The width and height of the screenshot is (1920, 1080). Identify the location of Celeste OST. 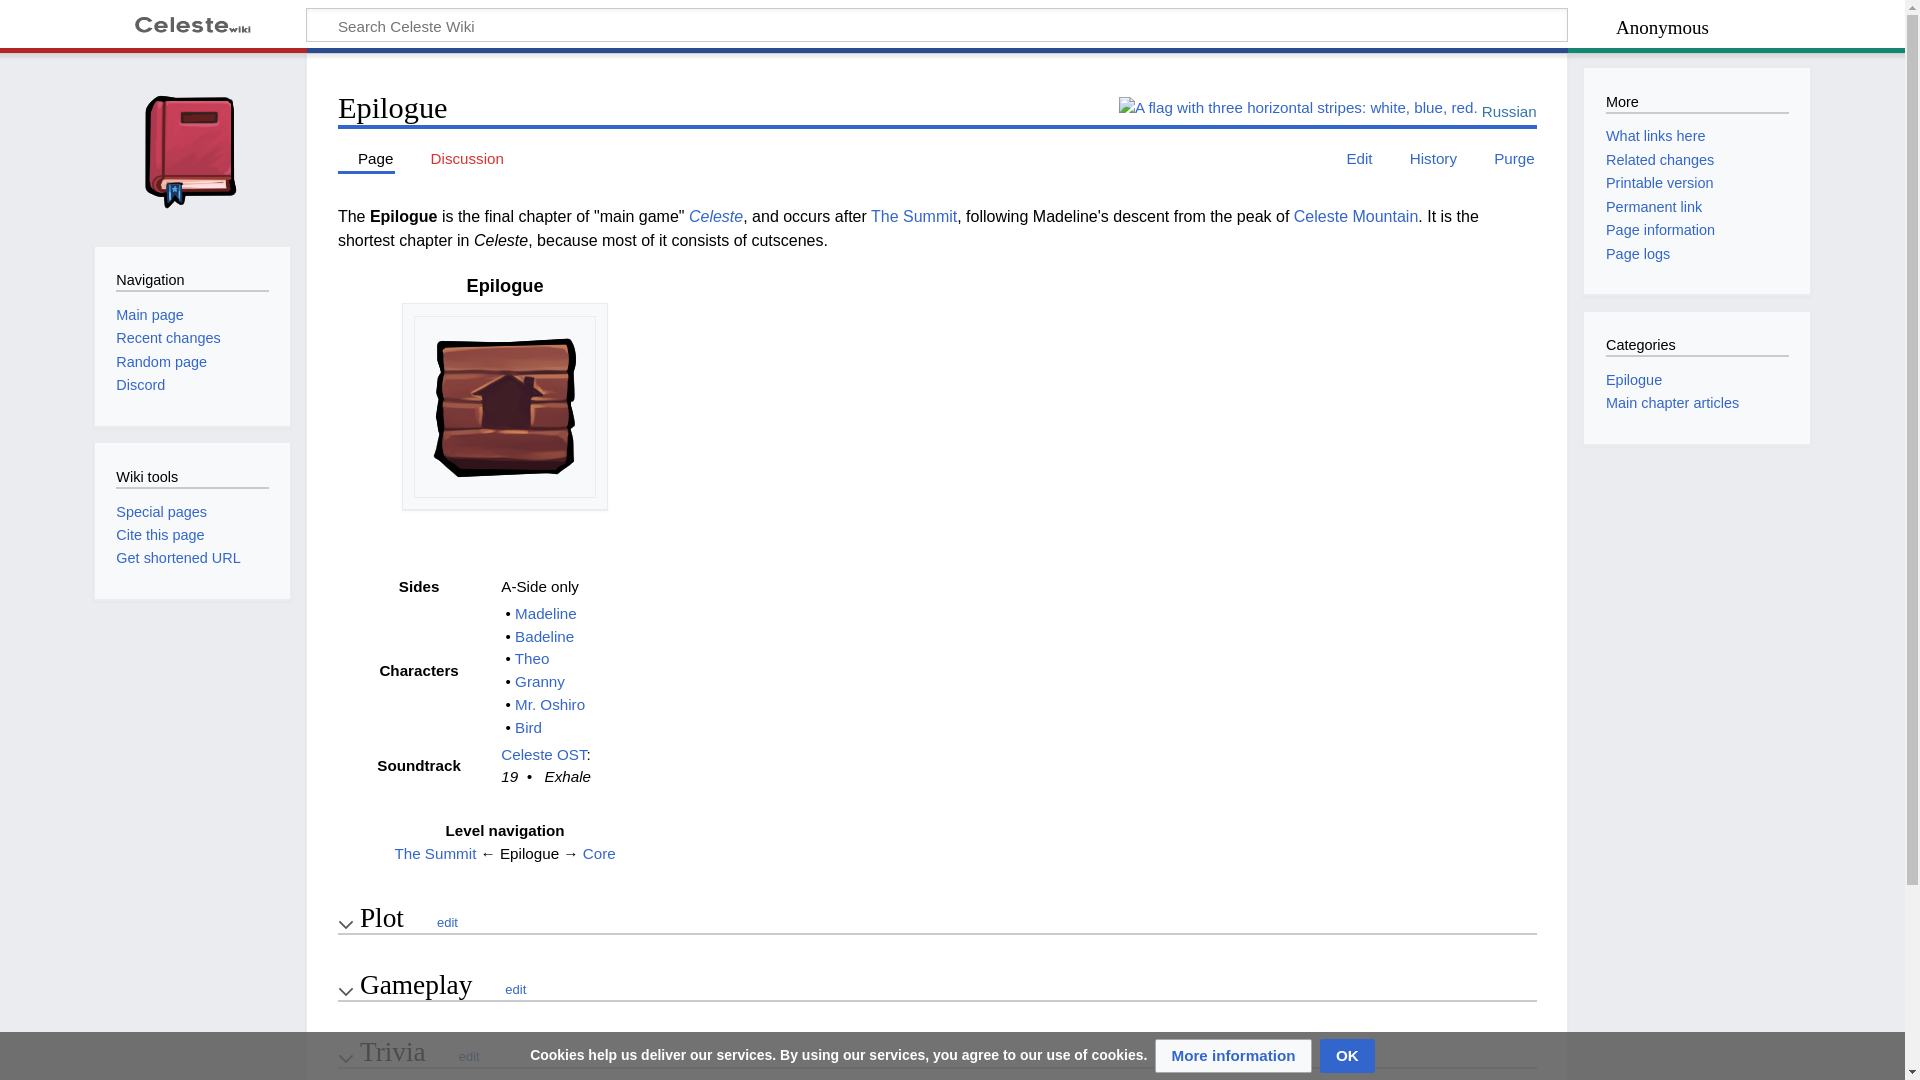
(543, 754).